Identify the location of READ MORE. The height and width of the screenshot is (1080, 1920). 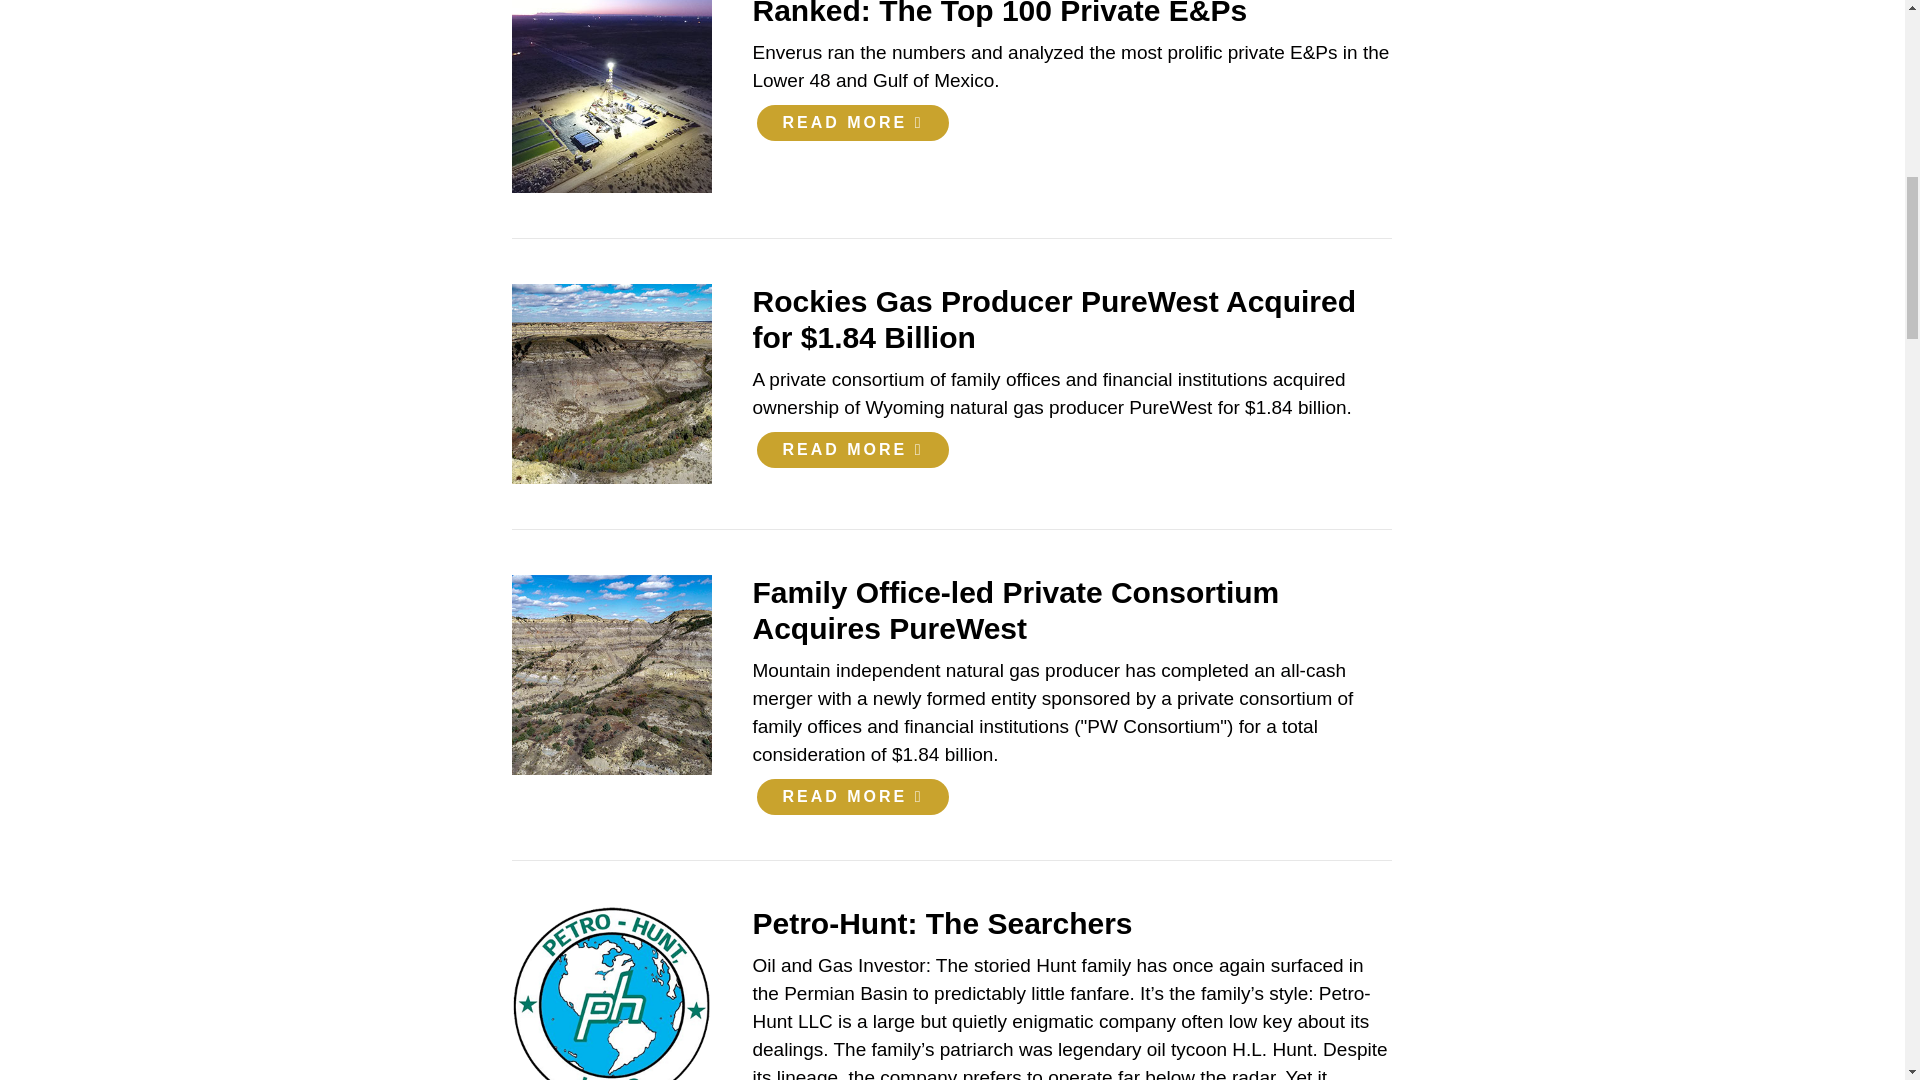
(852, 448).